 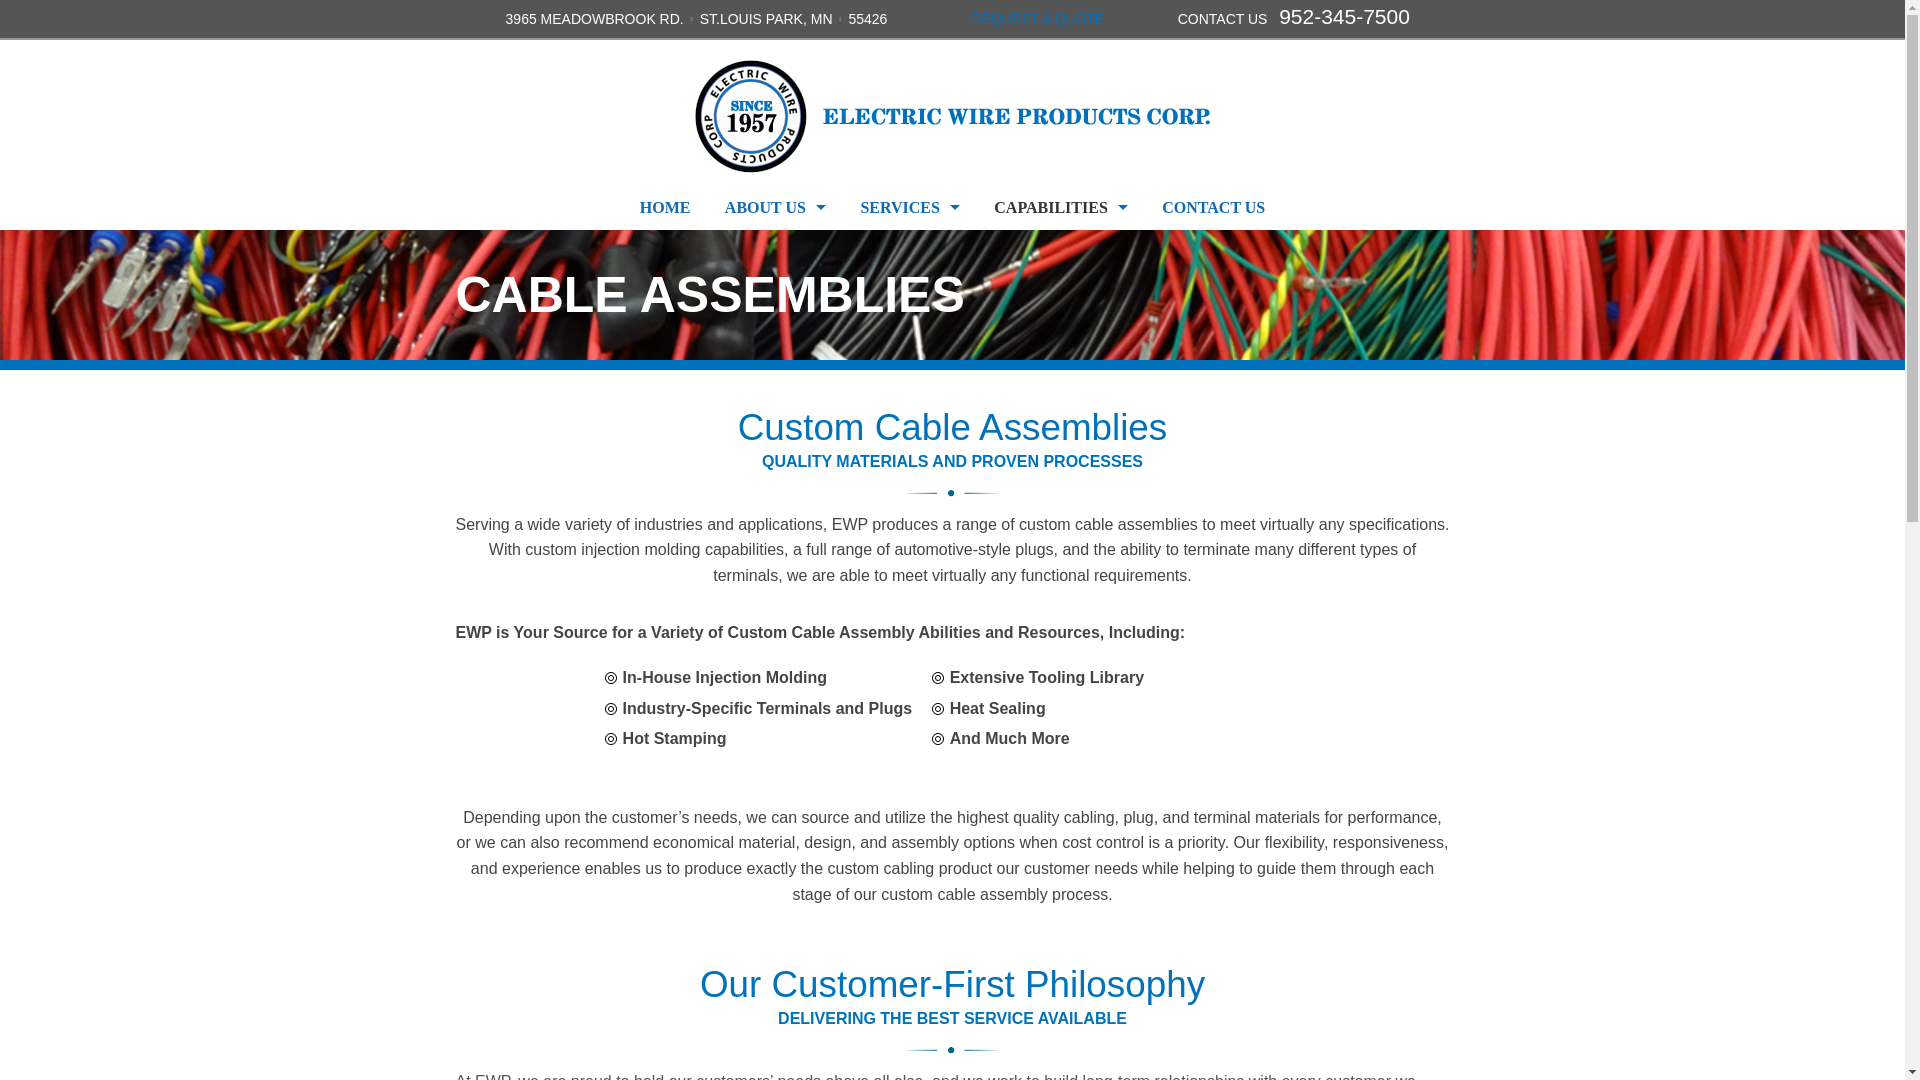 I want to click on ELECTROMECHANICAL ASSEMBLIES, so click(x=1060, y=297).